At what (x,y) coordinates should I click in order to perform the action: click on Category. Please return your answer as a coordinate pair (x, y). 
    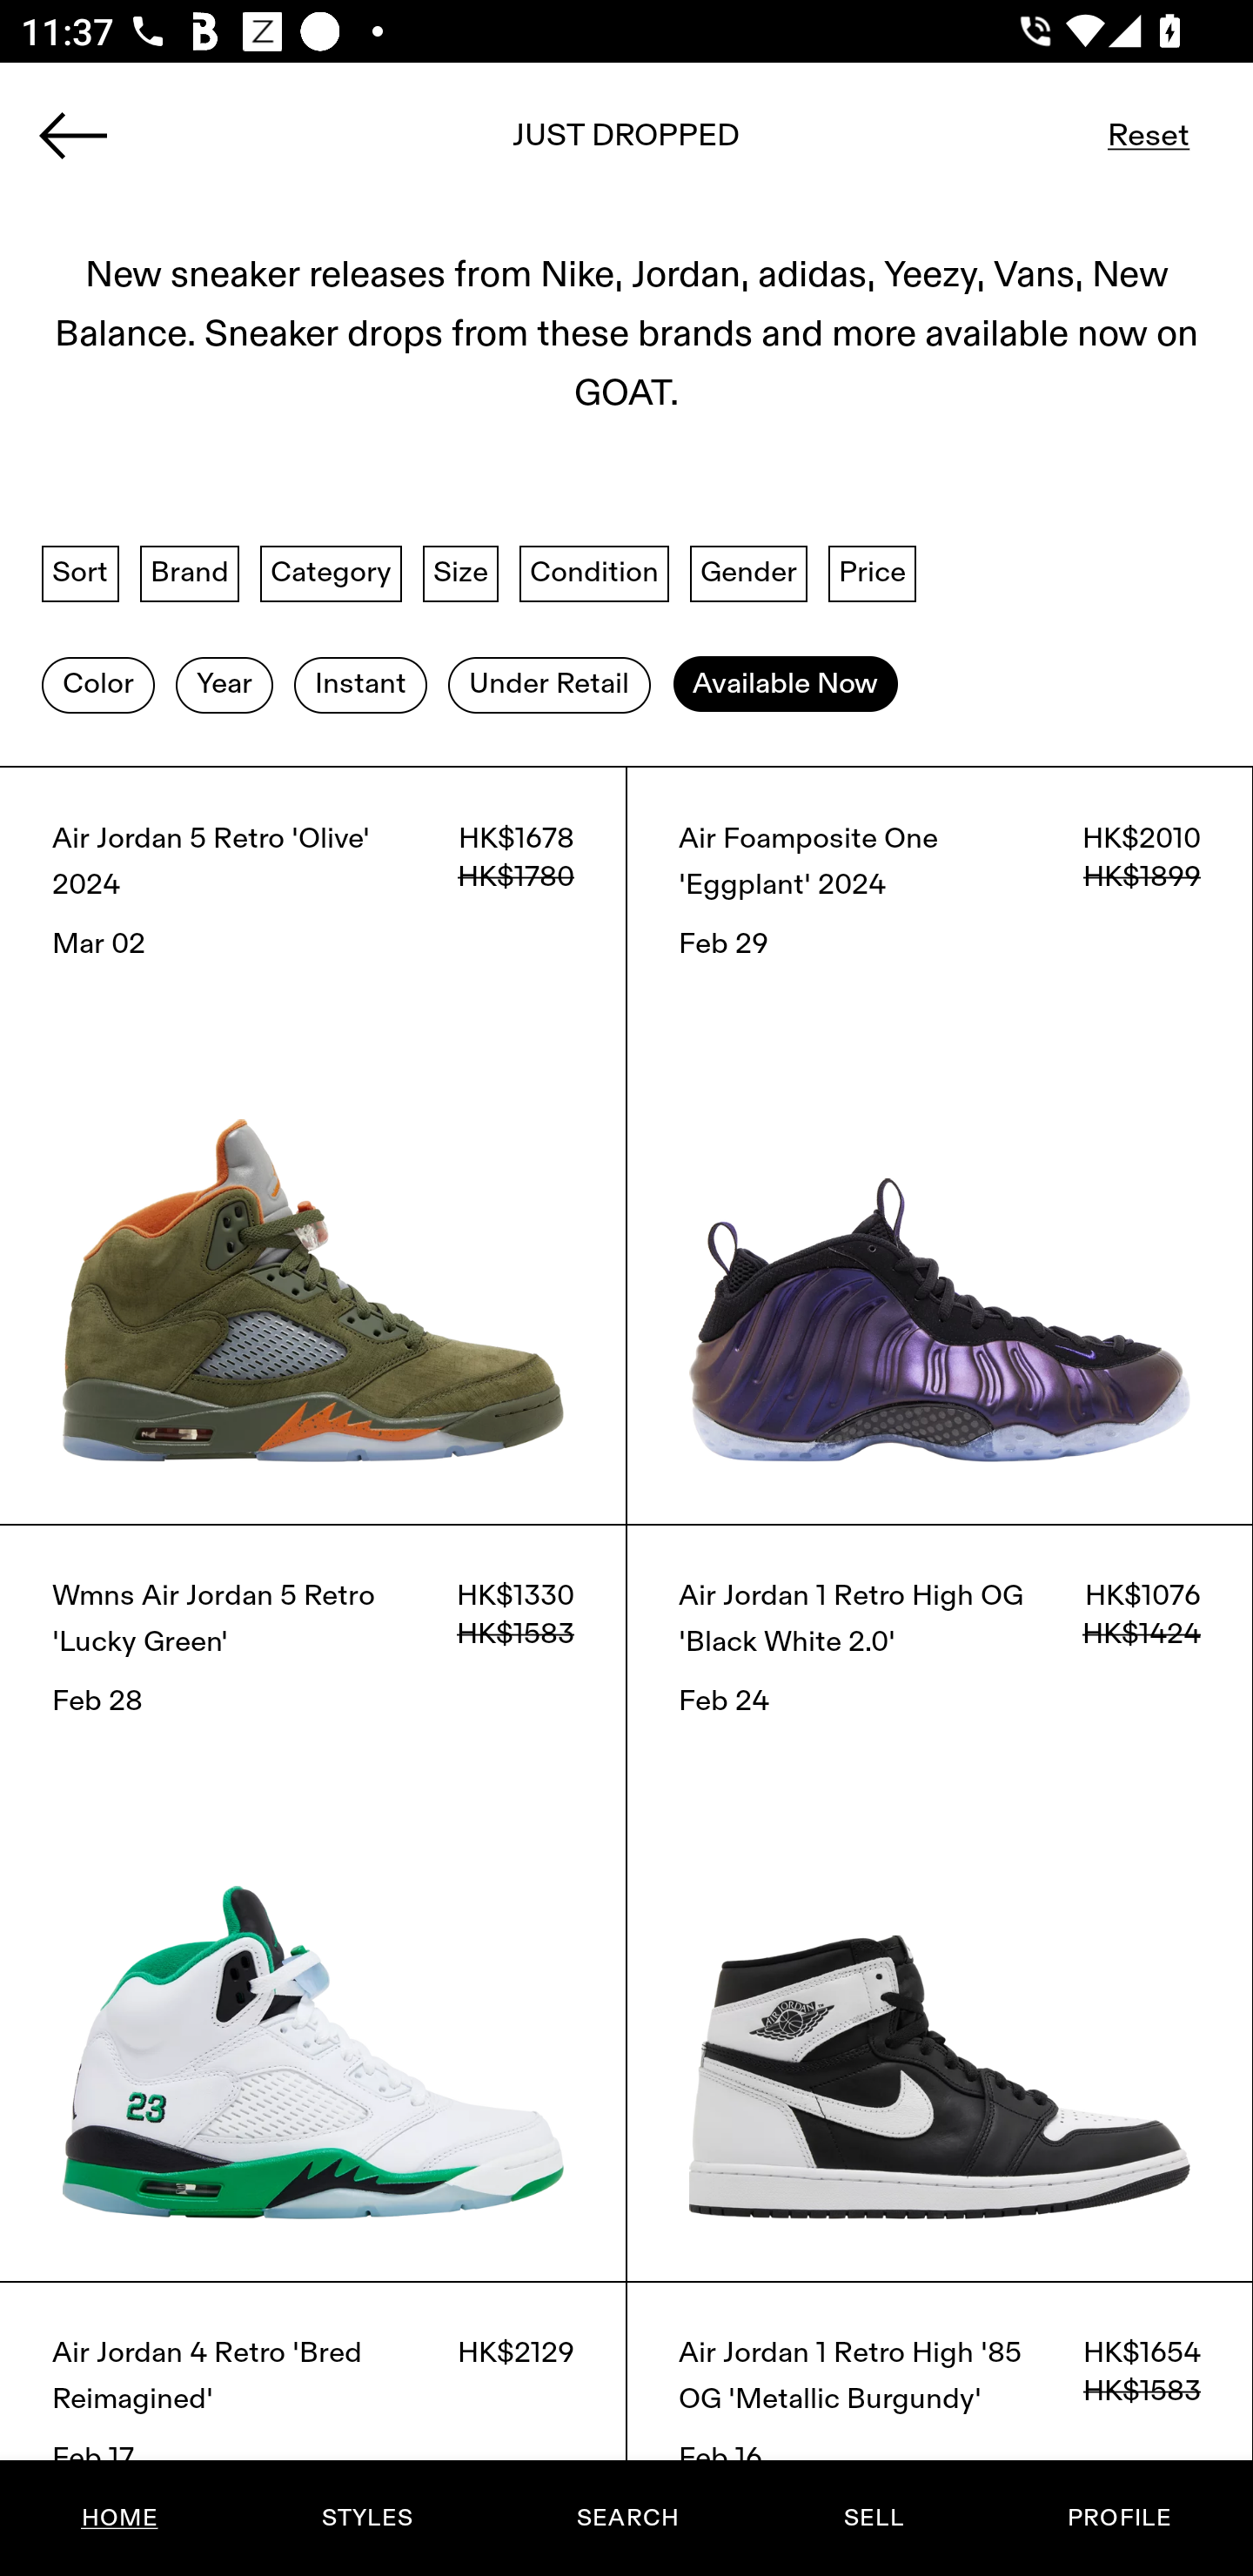
    Looking at the image, I should click on (331, 573).